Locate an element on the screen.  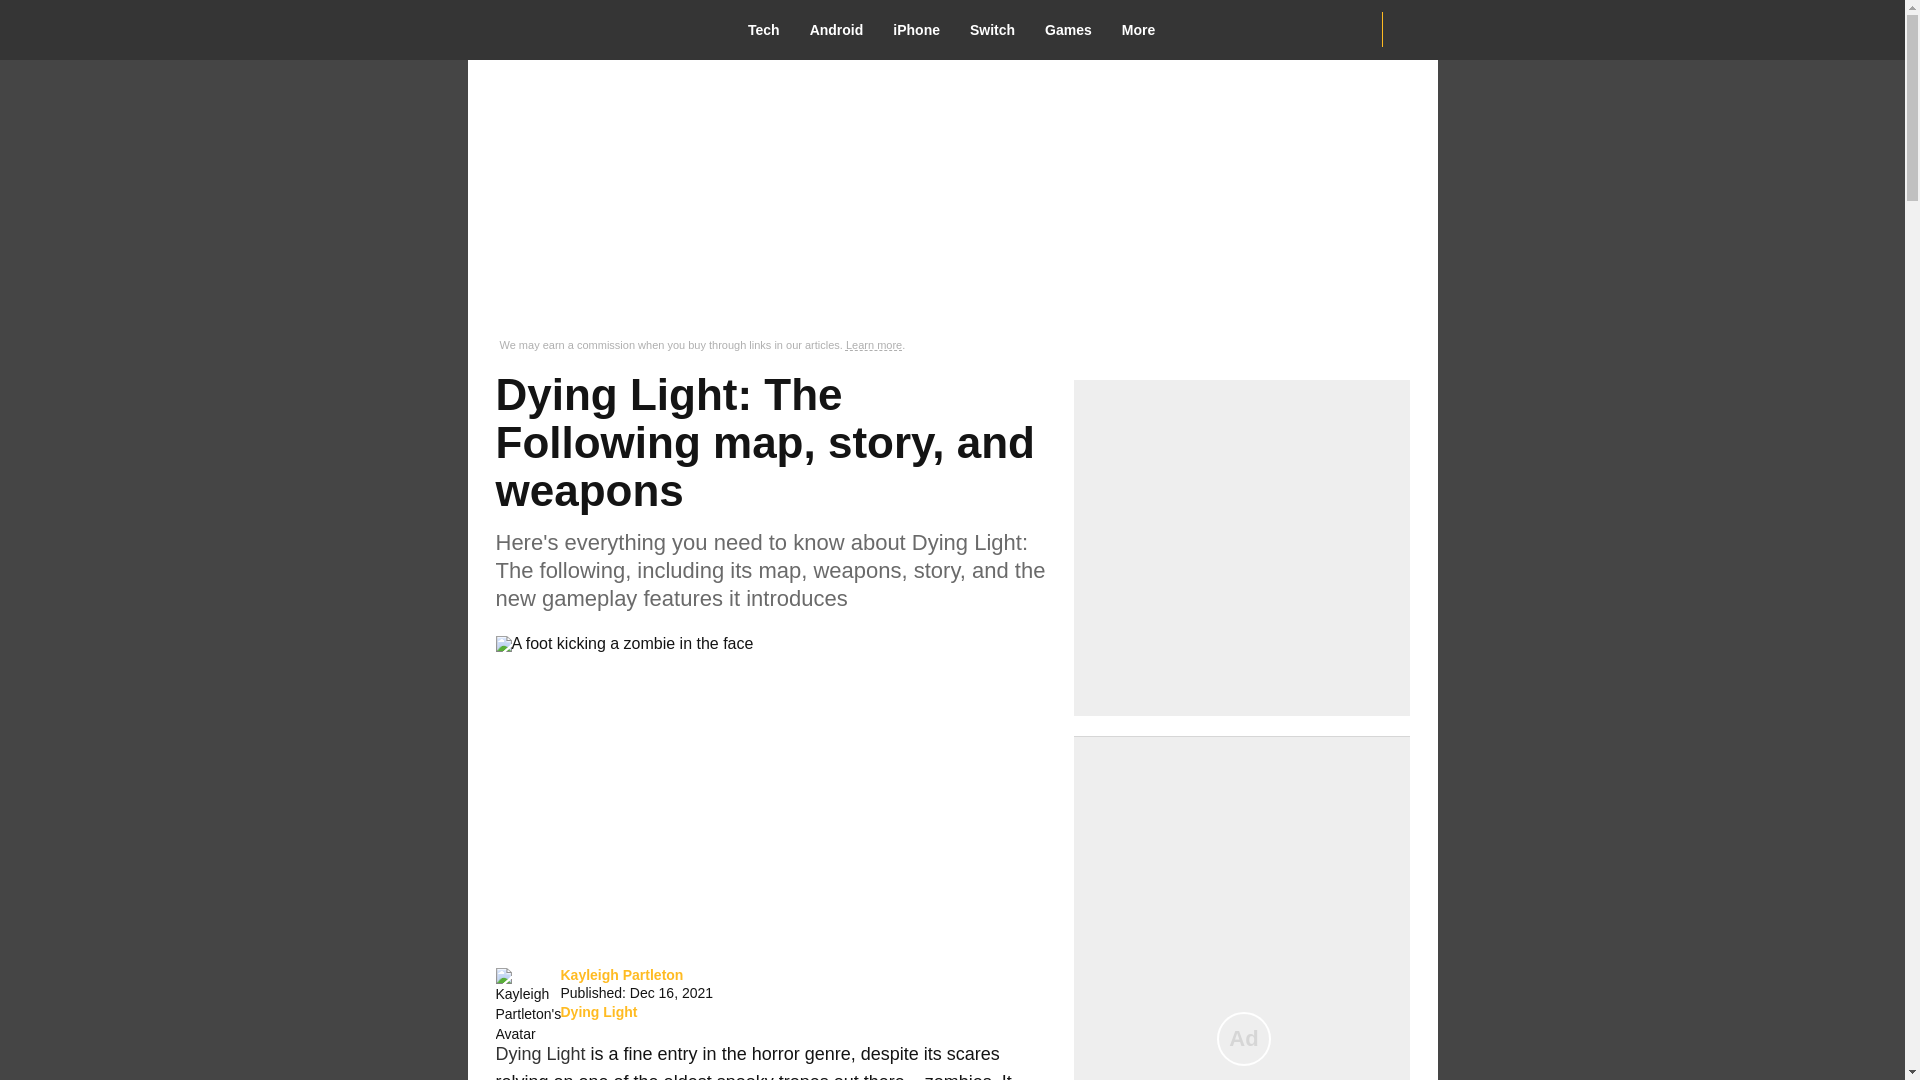
iPhone is located at coordinates (923, 30).